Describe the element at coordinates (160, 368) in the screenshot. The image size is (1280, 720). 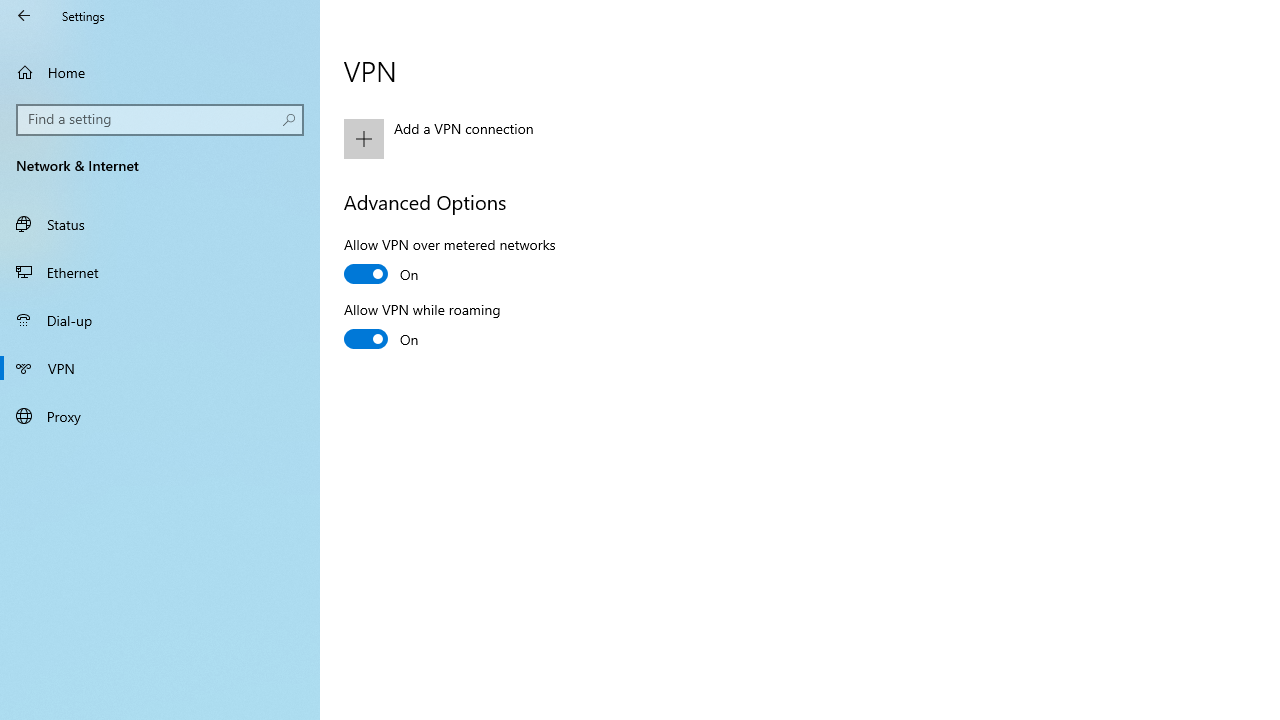
I see `VPN` at that location.